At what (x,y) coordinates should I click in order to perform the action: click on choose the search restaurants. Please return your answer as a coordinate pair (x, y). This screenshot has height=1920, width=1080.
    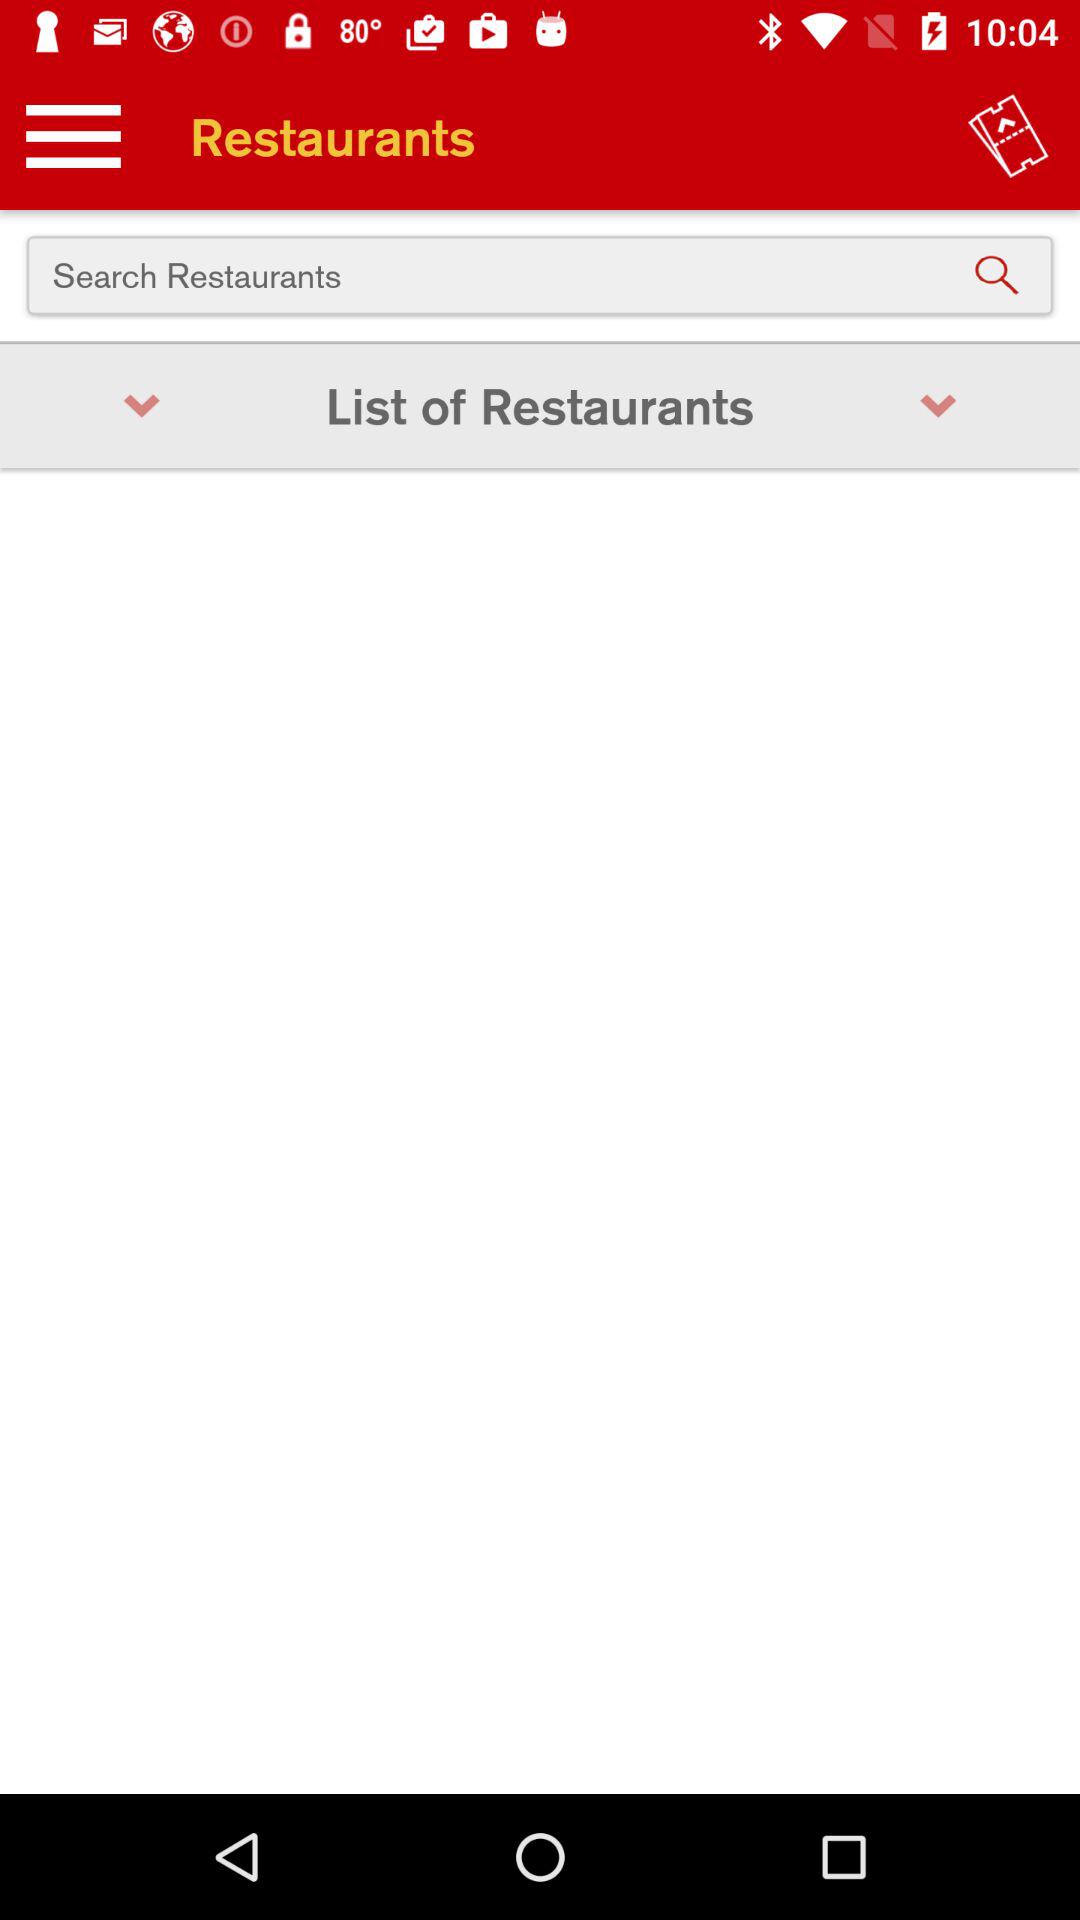
    Looking at the image, I should click on (540, 276).